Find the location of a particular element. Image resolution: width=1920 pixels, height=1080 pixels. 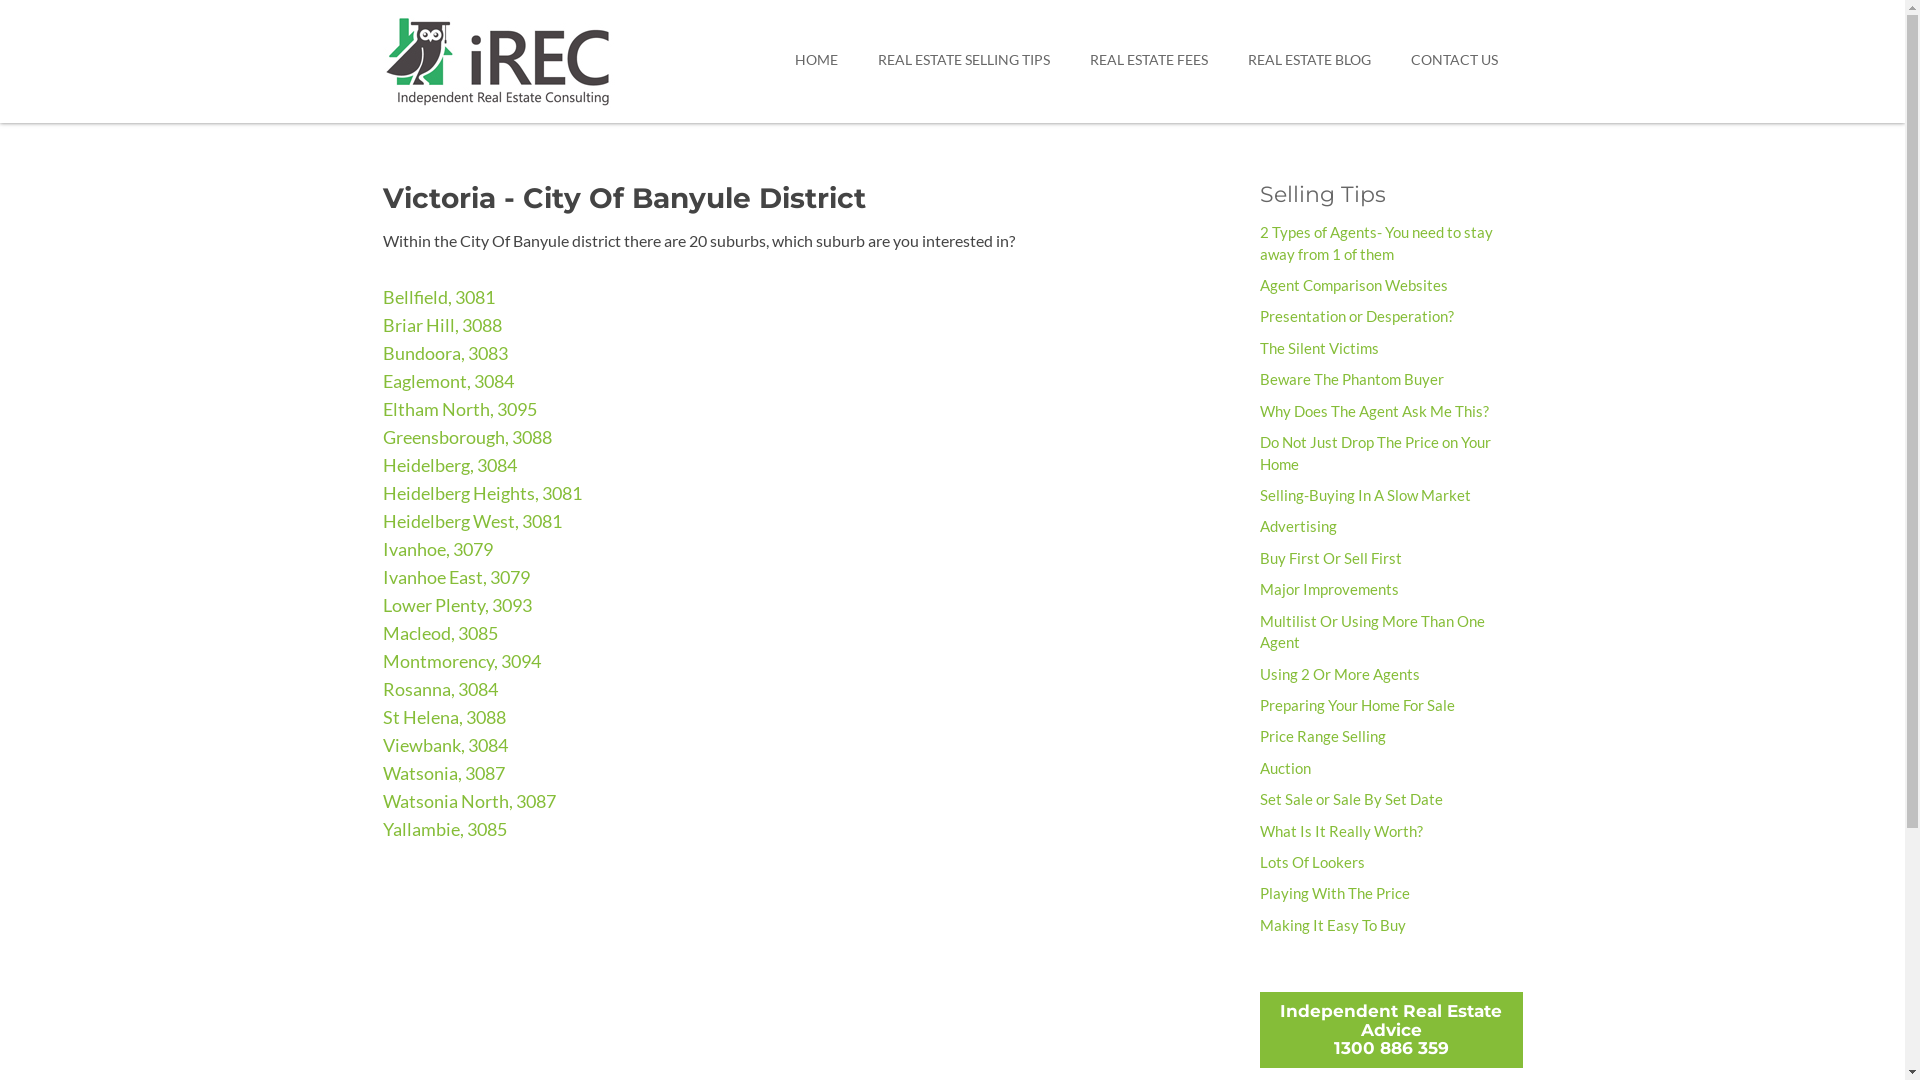

Major Improvements is located at coordinates (1330, 589).